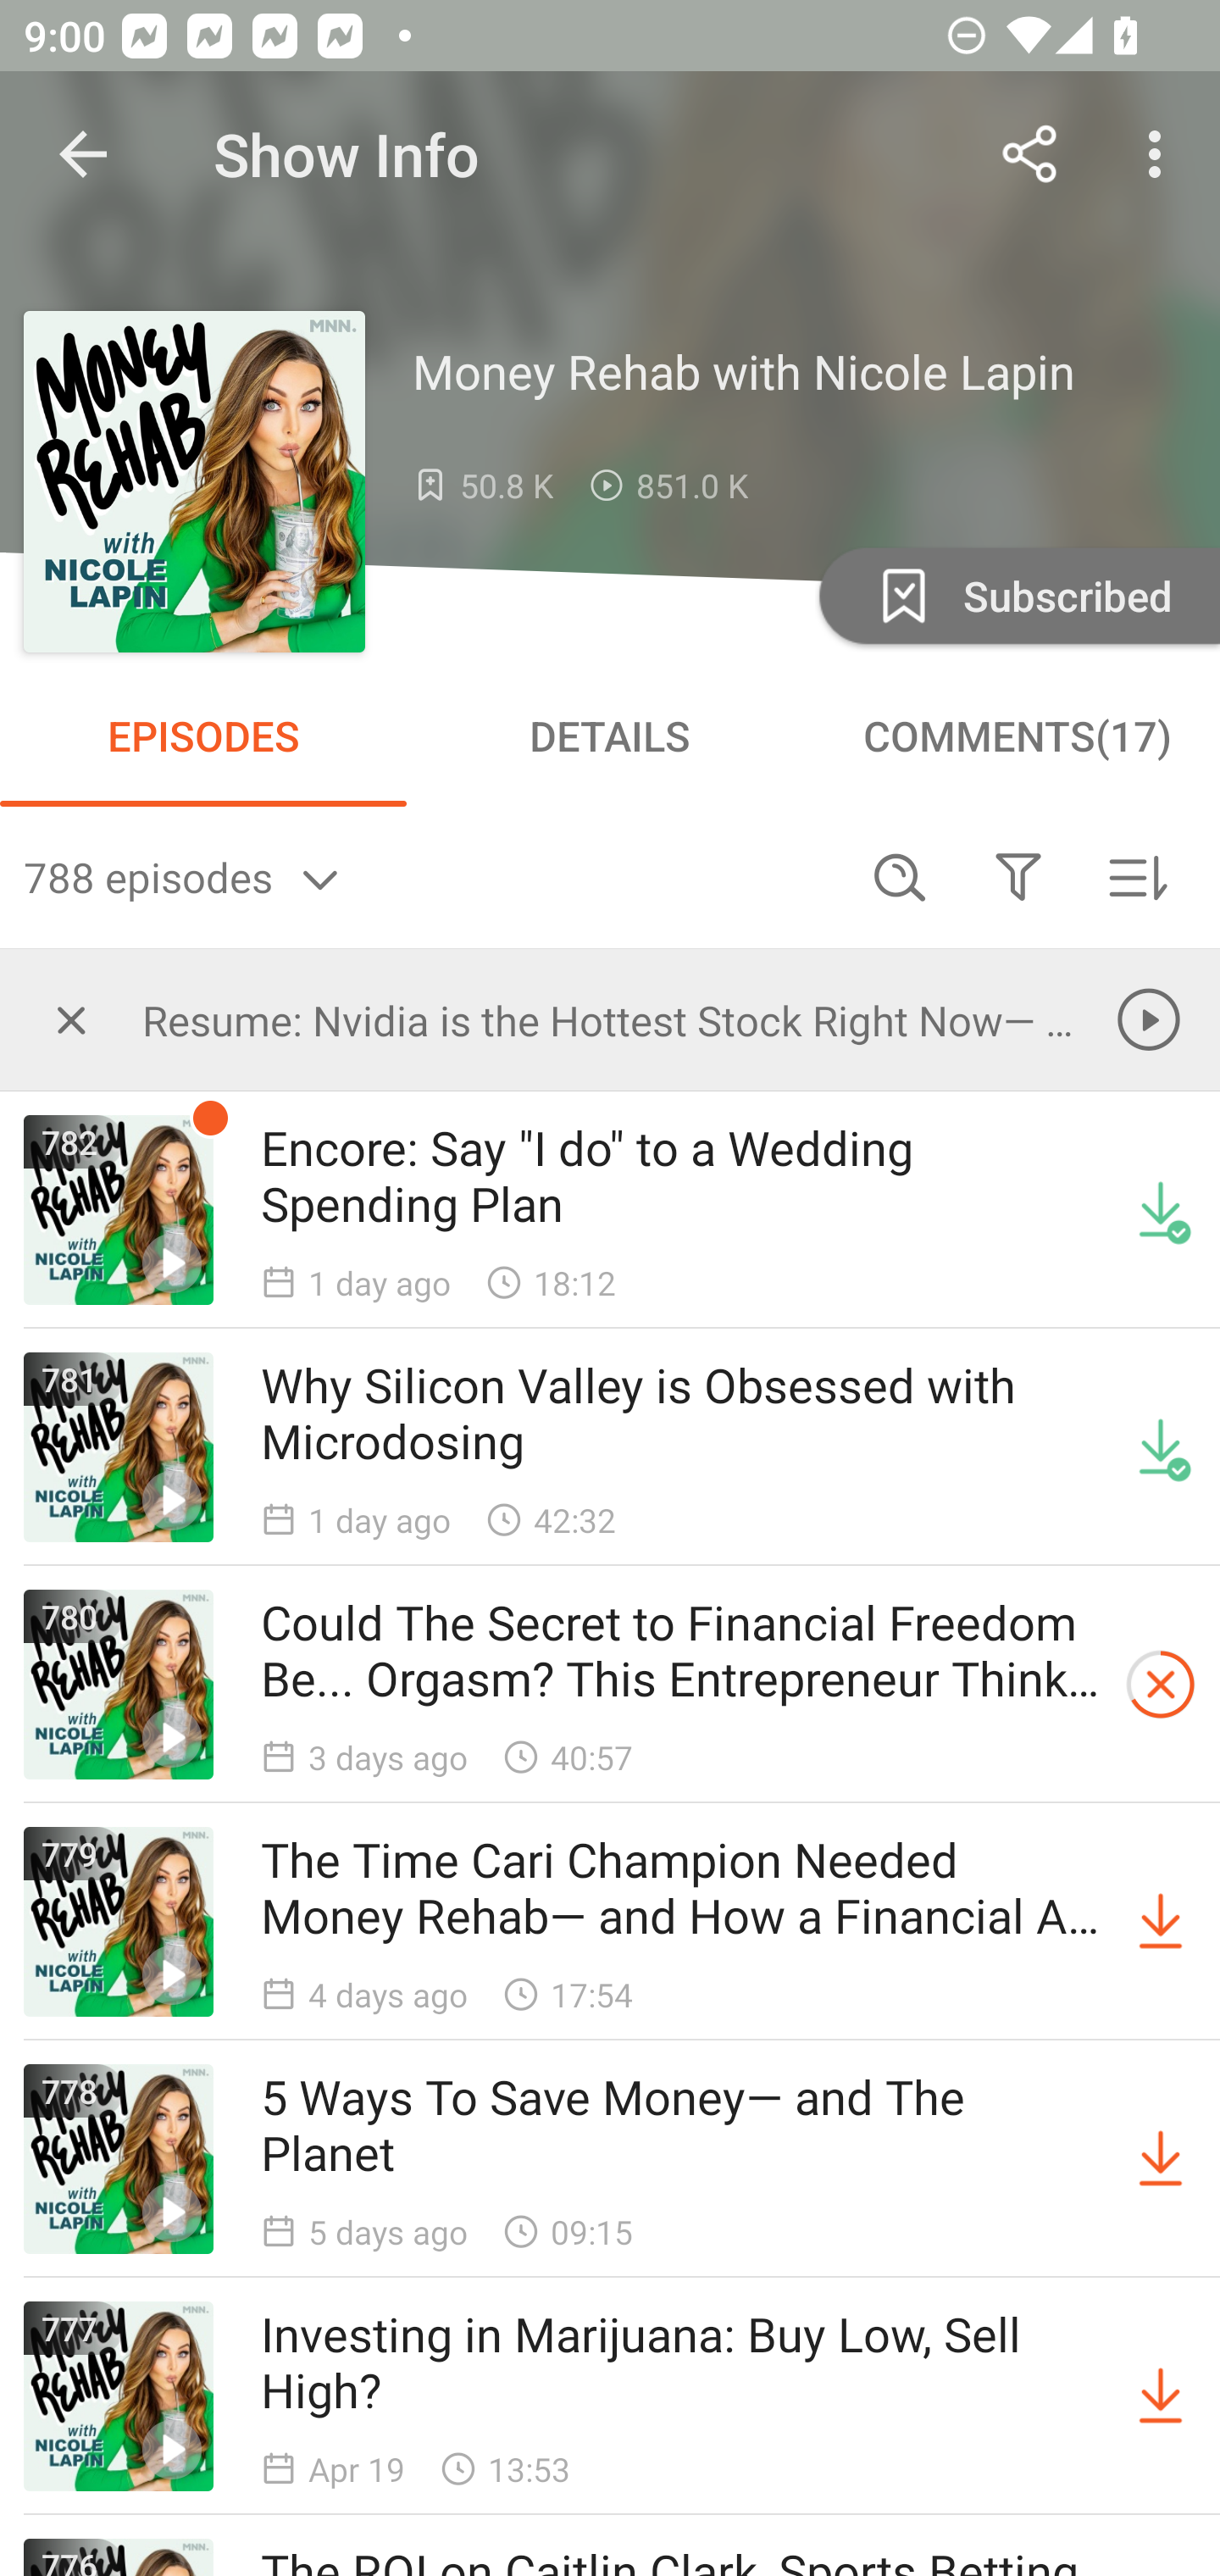  What do you see at coordinates (71, 1019) in the screenshot?
I see `` at bounding box center [71, 1019].